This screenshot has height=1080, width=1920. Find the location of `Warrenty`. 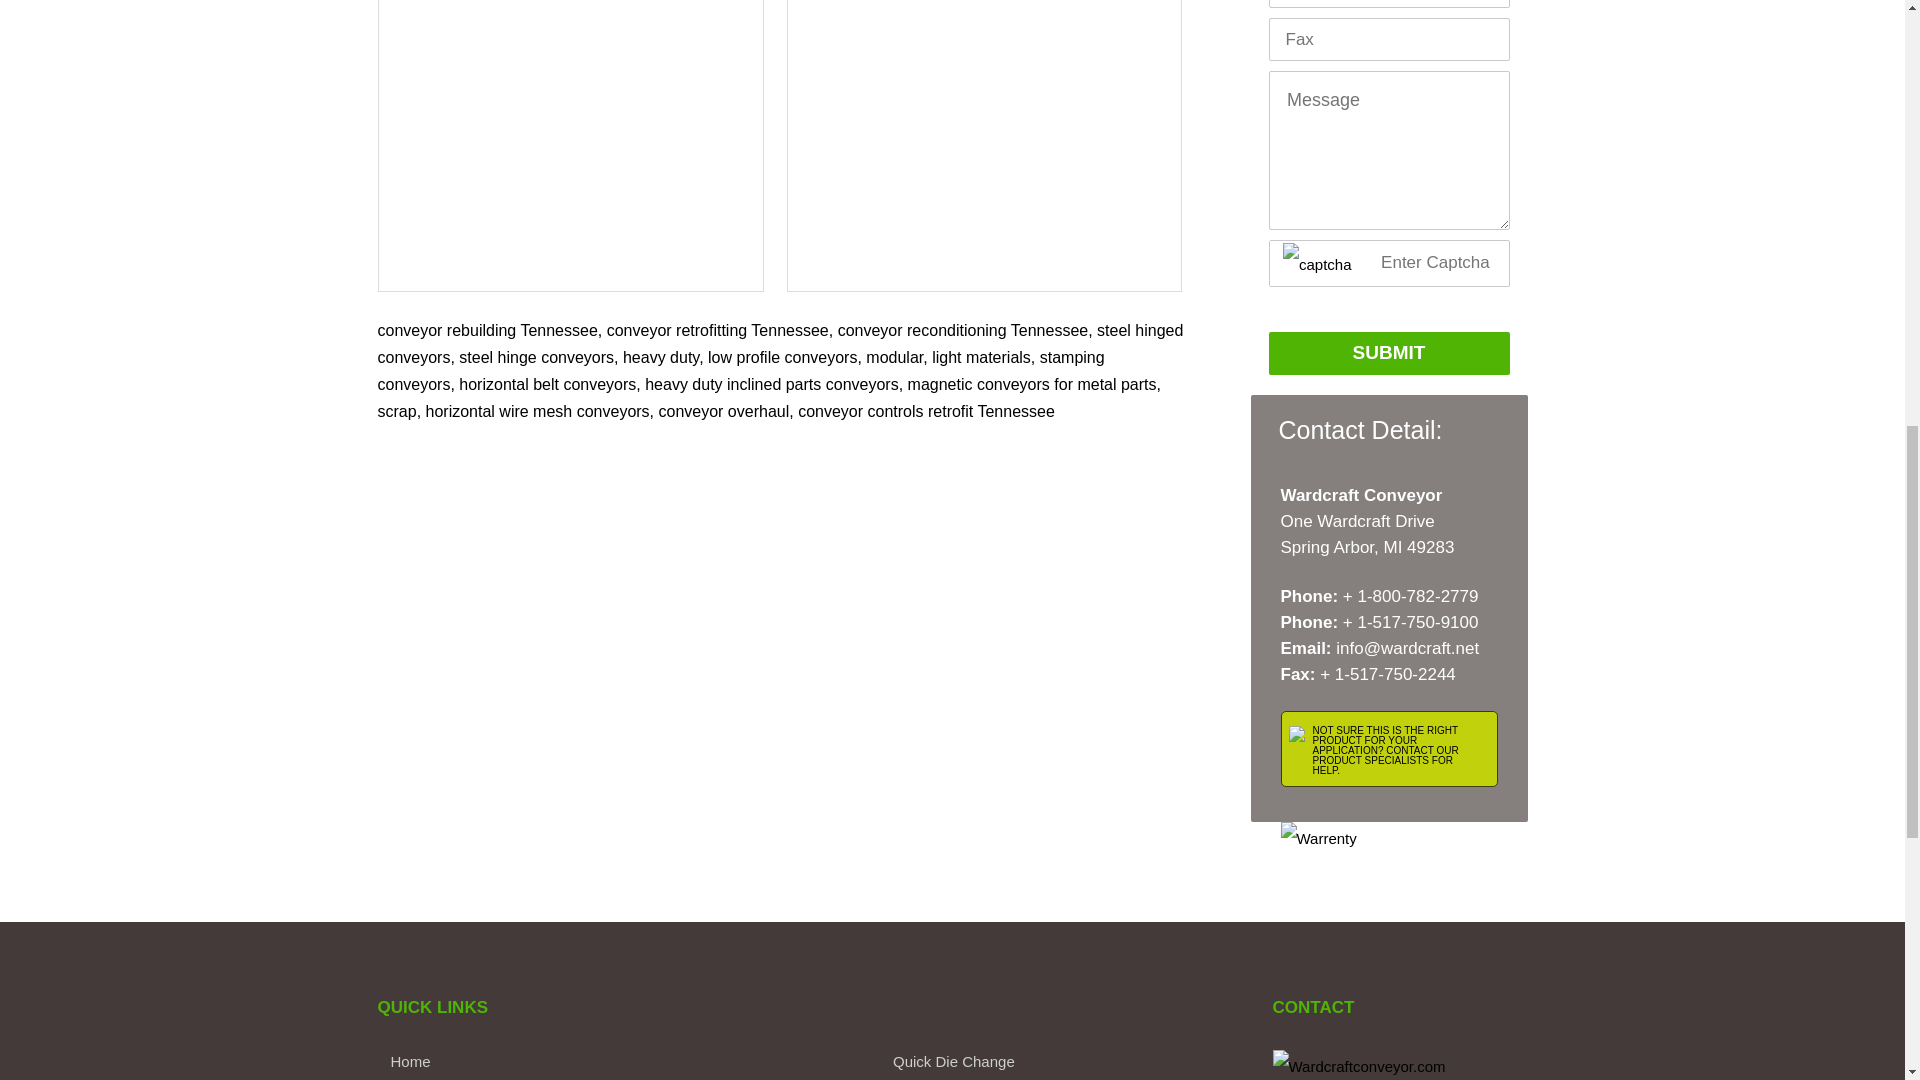

Warrenty is located at coordinates (1318, 838).